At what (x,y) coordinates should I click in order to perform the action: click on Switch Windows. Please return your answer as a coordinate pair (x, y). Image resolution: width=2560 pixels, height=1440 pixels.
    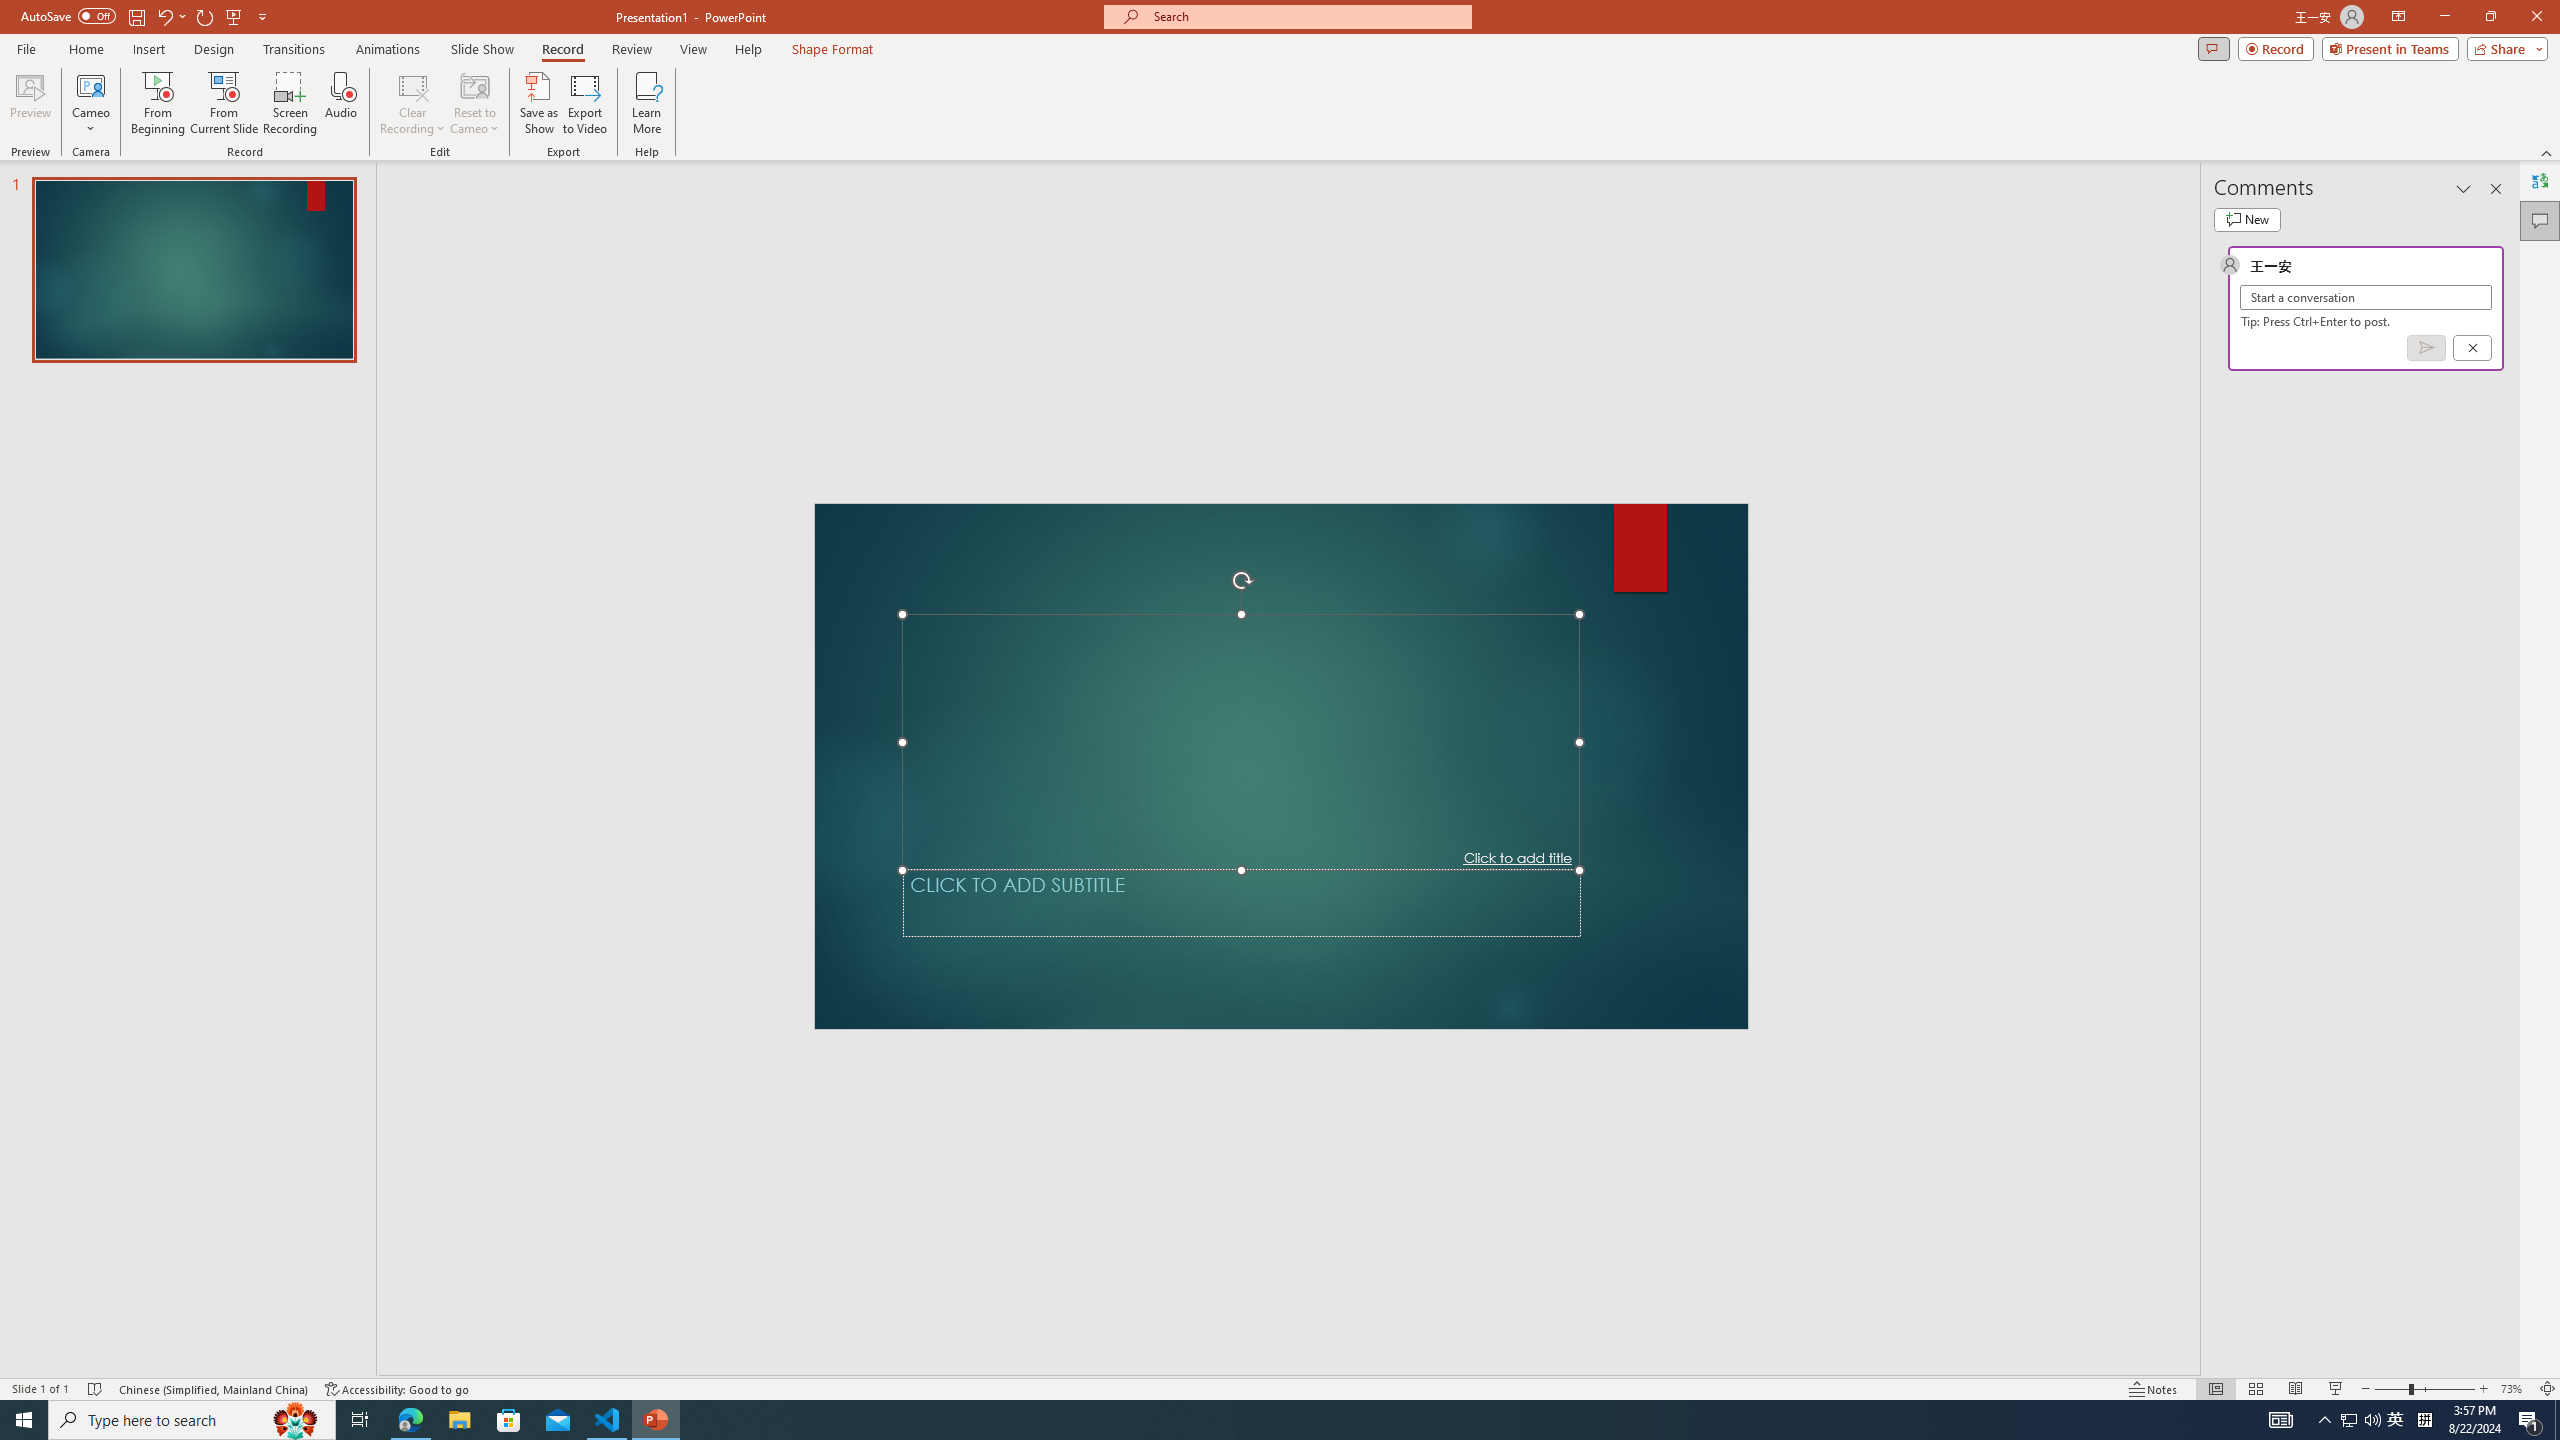
    Looking at the image, I should click on (1572, 162).